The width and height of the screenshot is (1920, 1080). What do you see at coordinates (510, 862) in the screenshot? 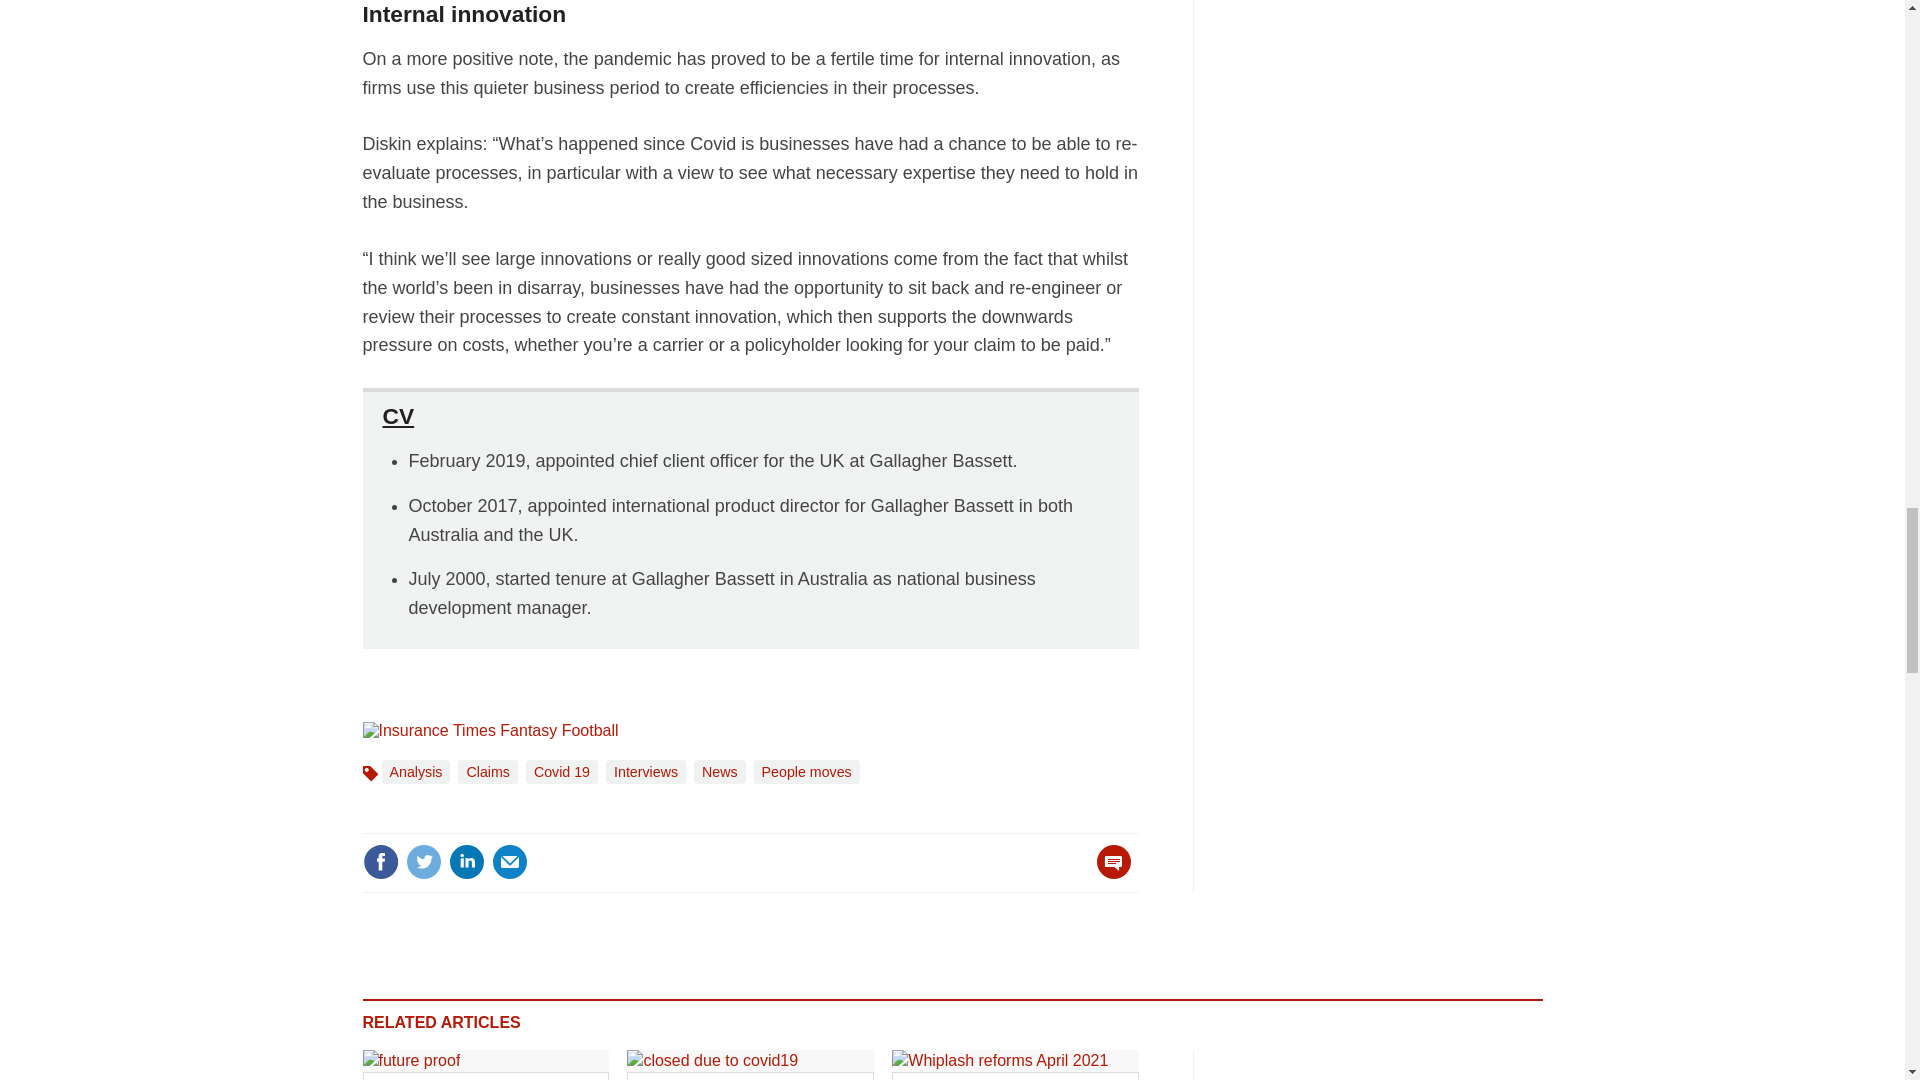
I see `Email this article` at bounding box center [510, 862].